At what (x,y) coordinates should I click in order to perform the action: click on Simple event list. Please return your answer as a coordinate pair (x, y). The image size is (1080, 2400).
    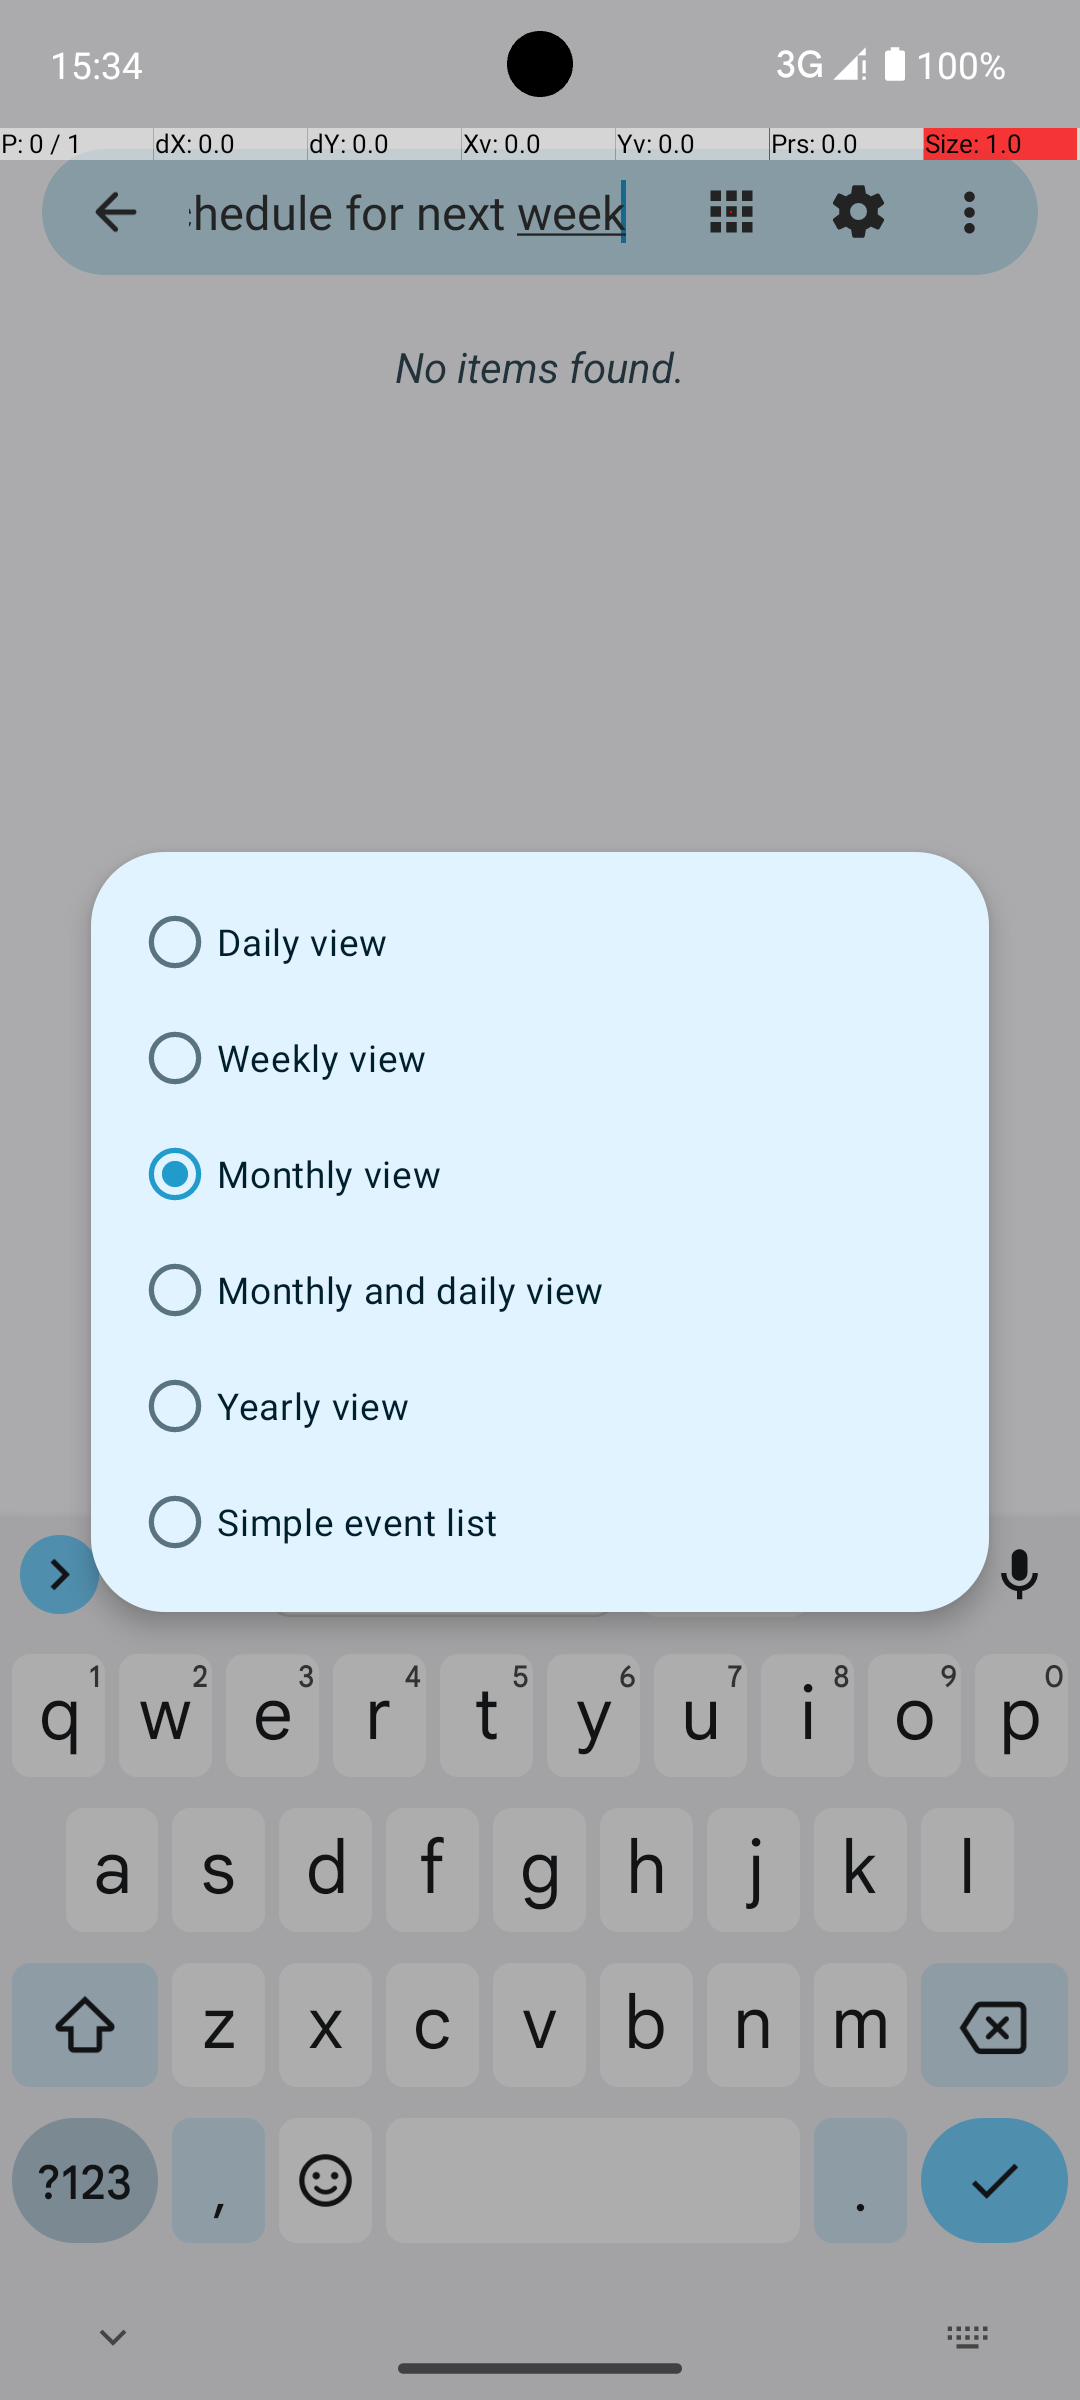
    Looking at the image, I should click on (540, 1522).